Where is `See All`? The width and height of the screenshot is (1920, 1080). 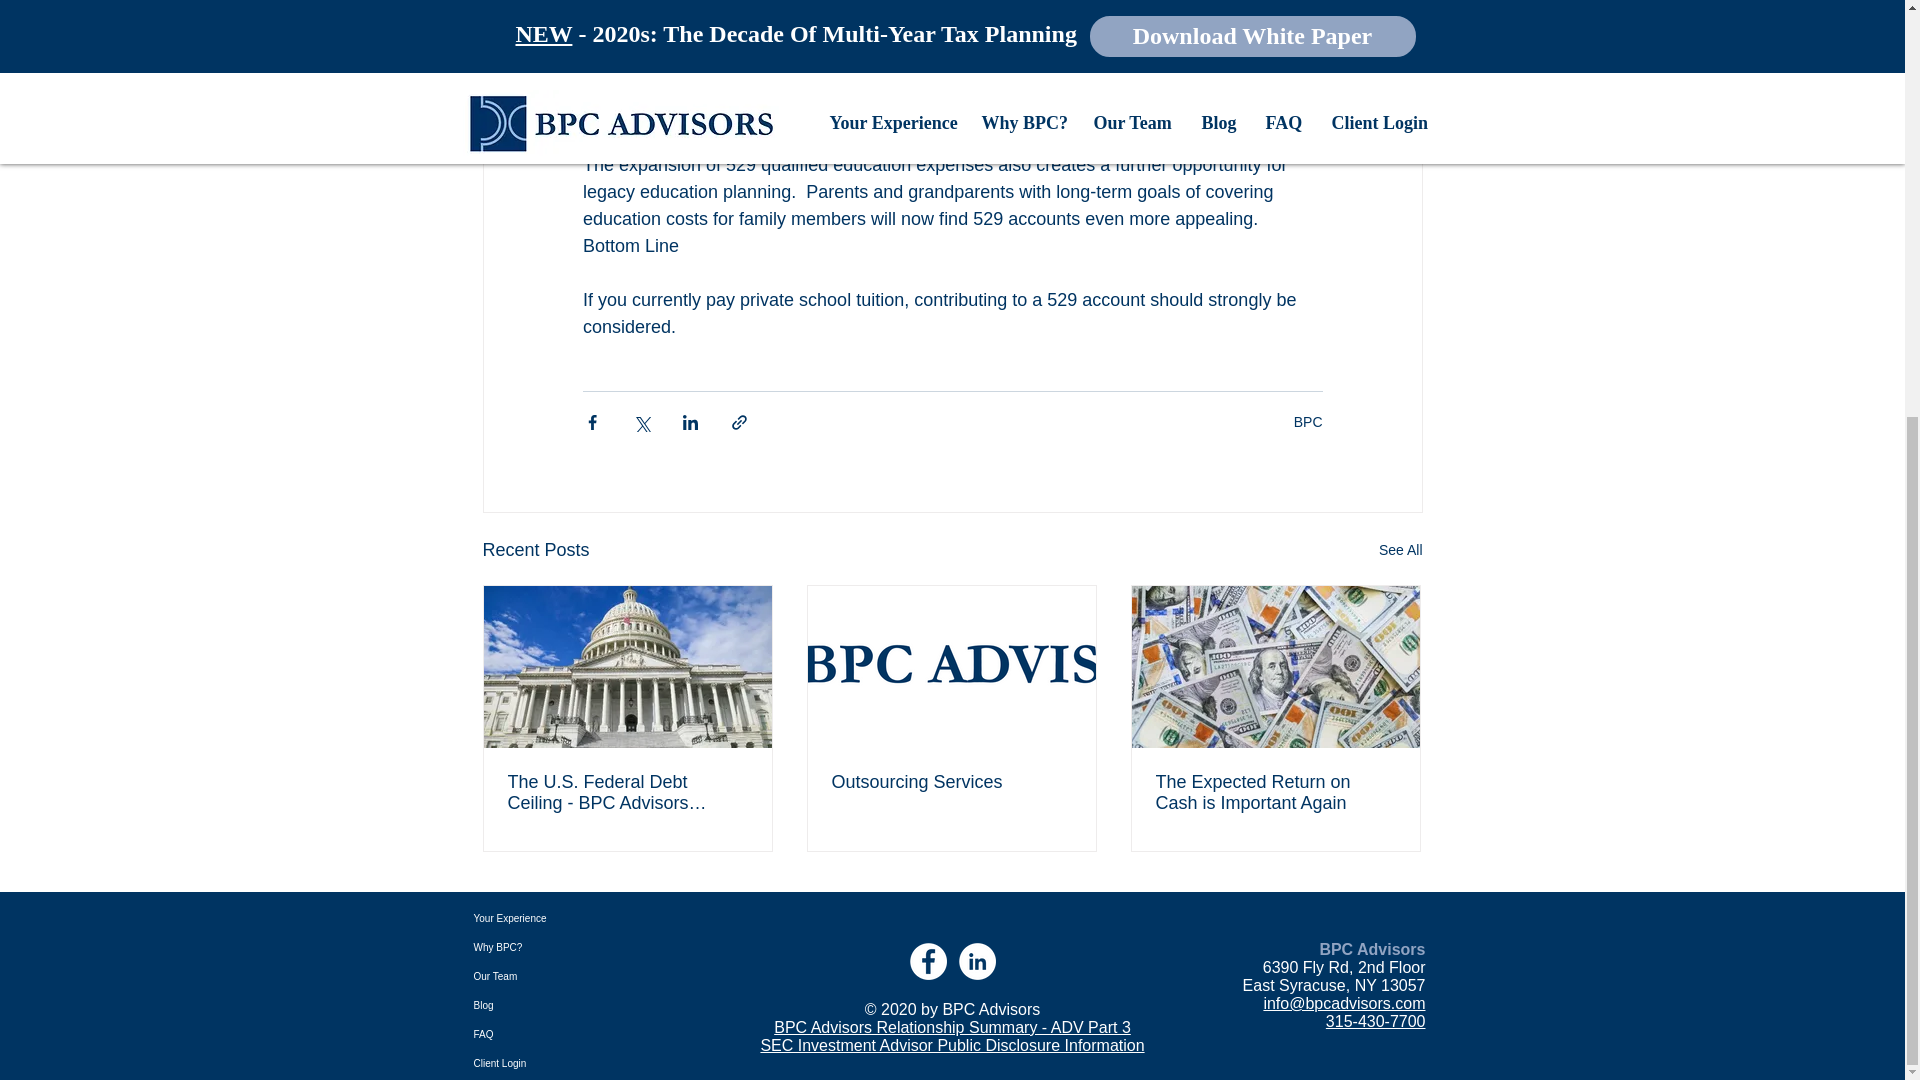 See All is located at coordinates (1400, 550).